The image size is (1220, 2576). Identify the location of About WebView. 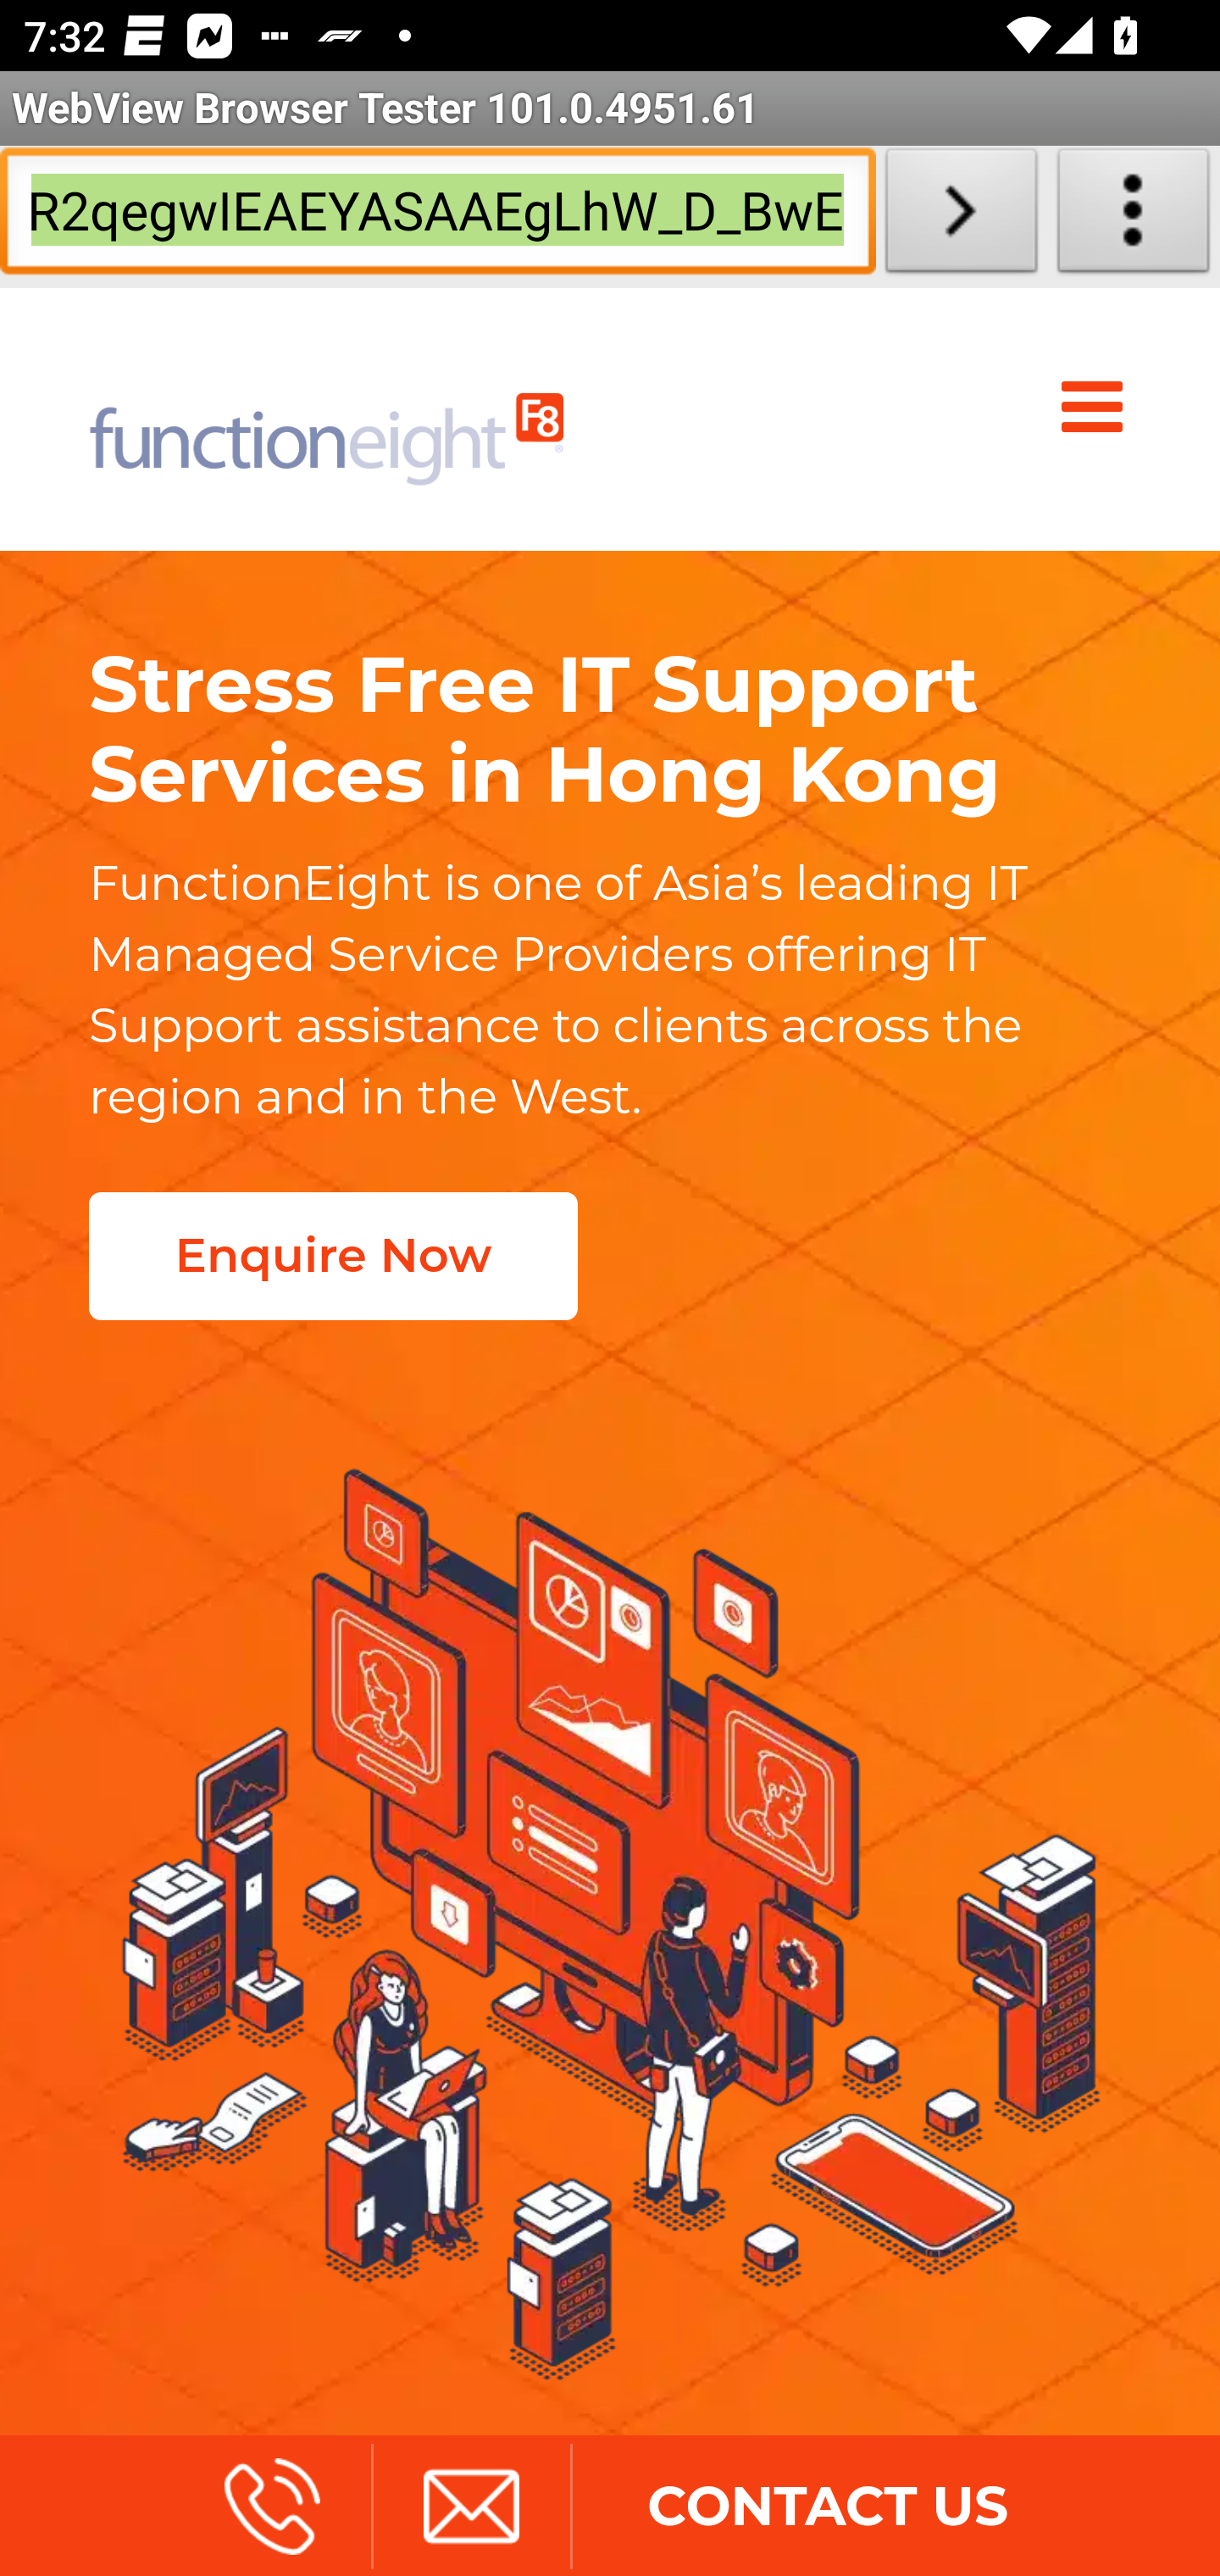
(1134, 217).